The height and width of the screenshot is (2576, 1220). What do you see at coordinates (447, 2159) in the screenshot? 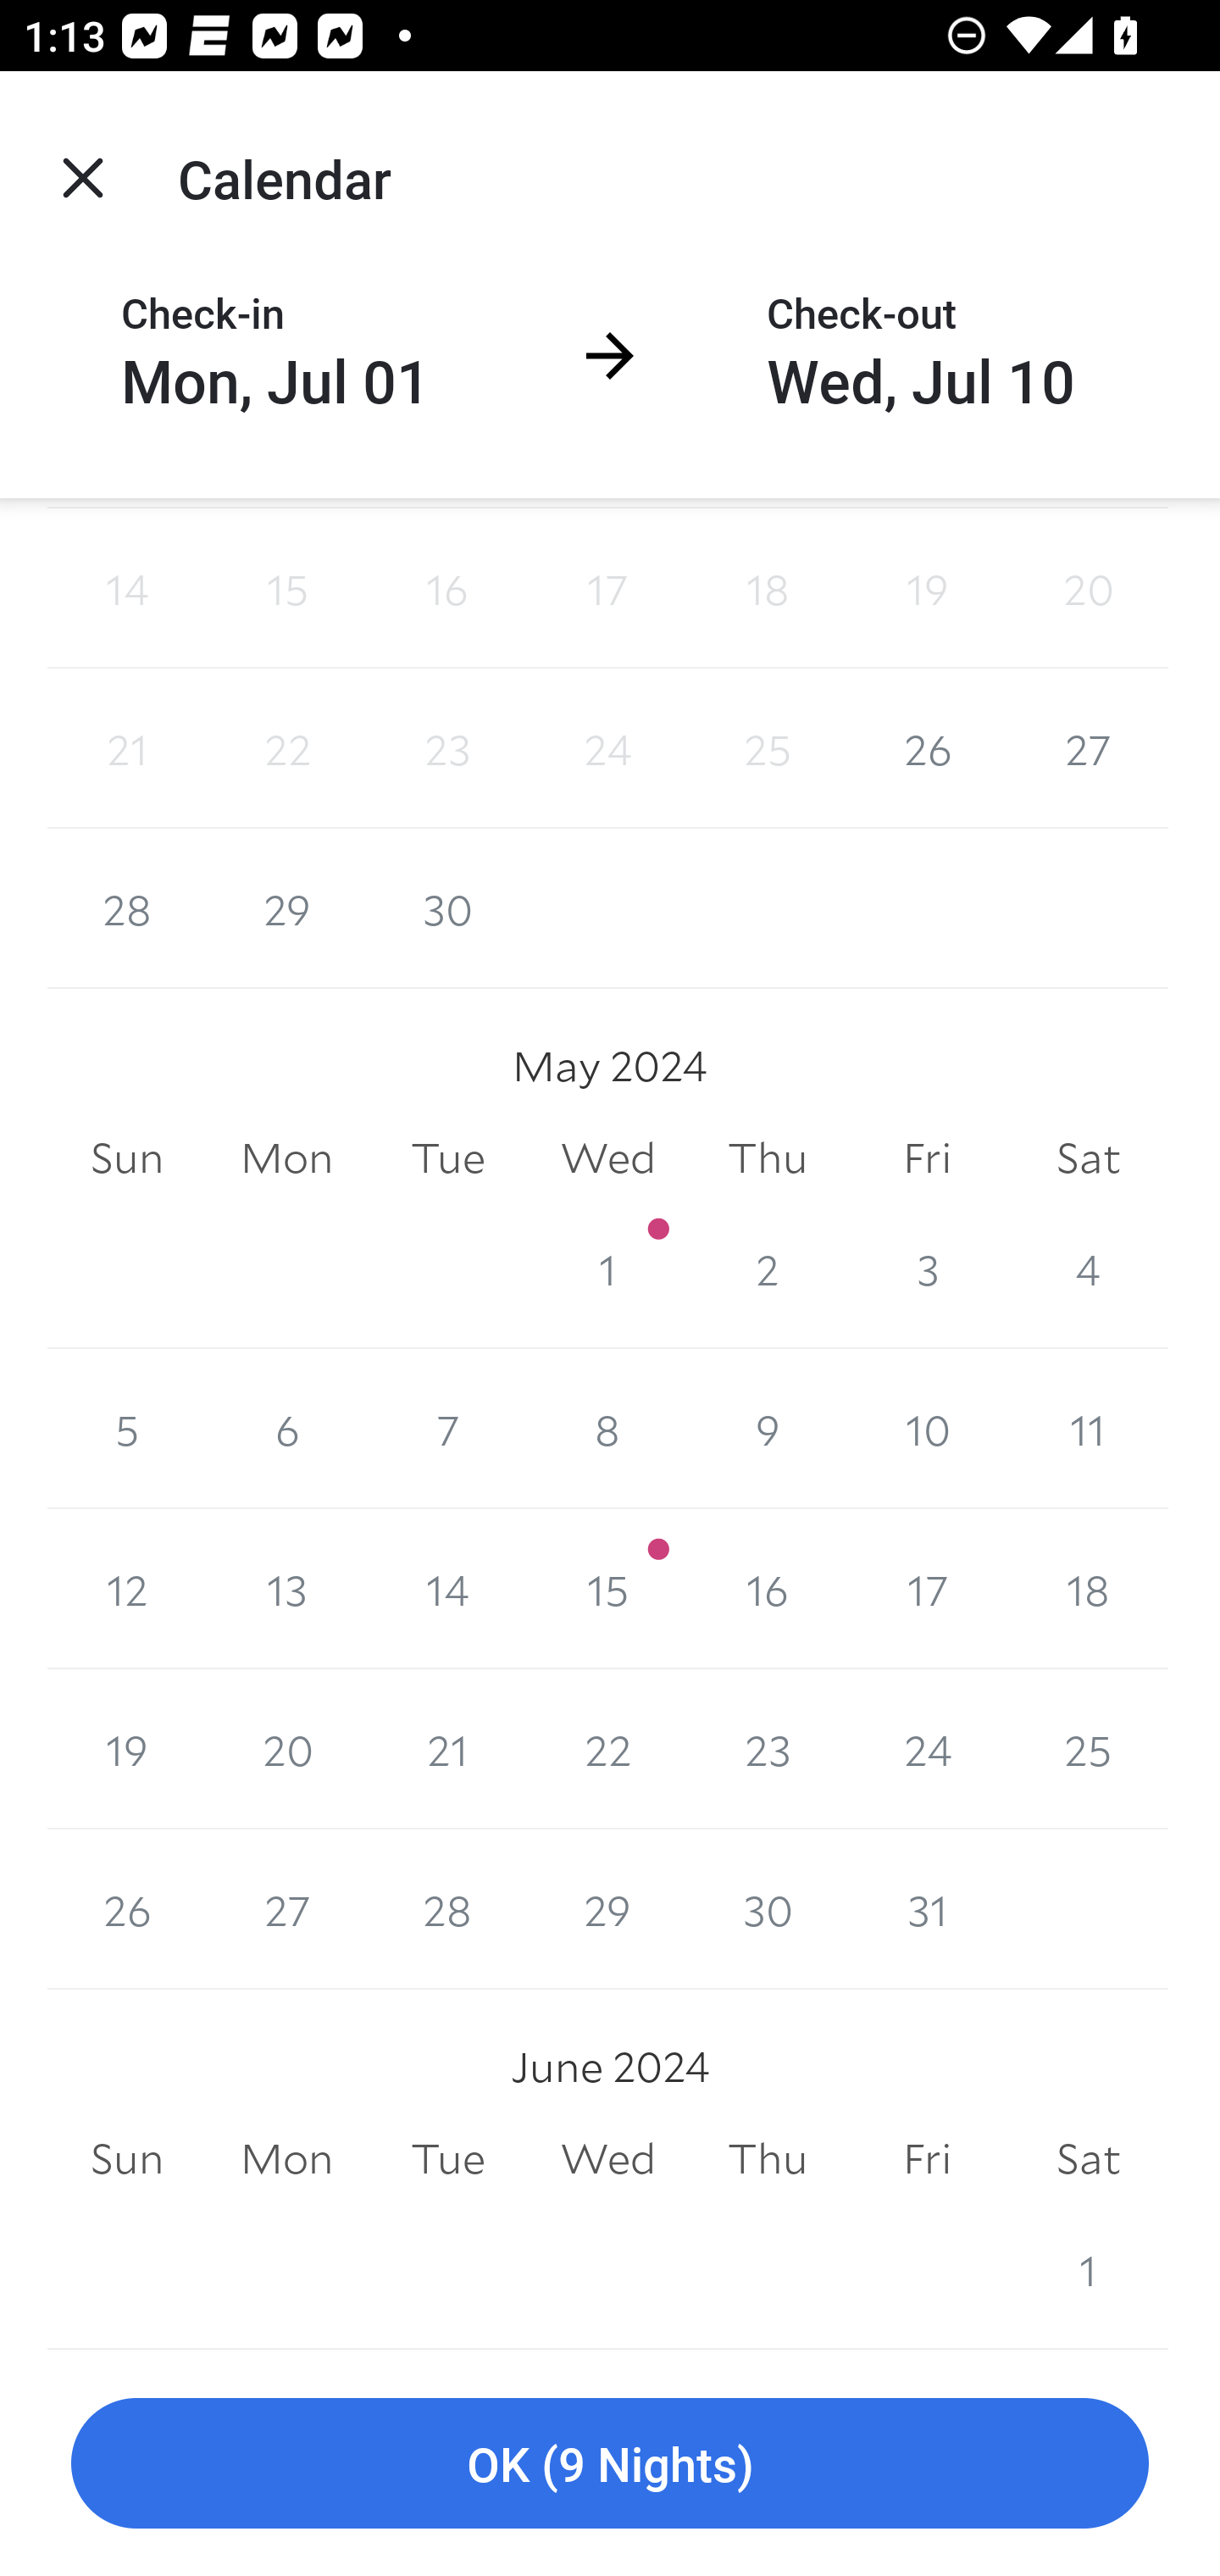
I see `Tue` at bounding box center [447, 2159].